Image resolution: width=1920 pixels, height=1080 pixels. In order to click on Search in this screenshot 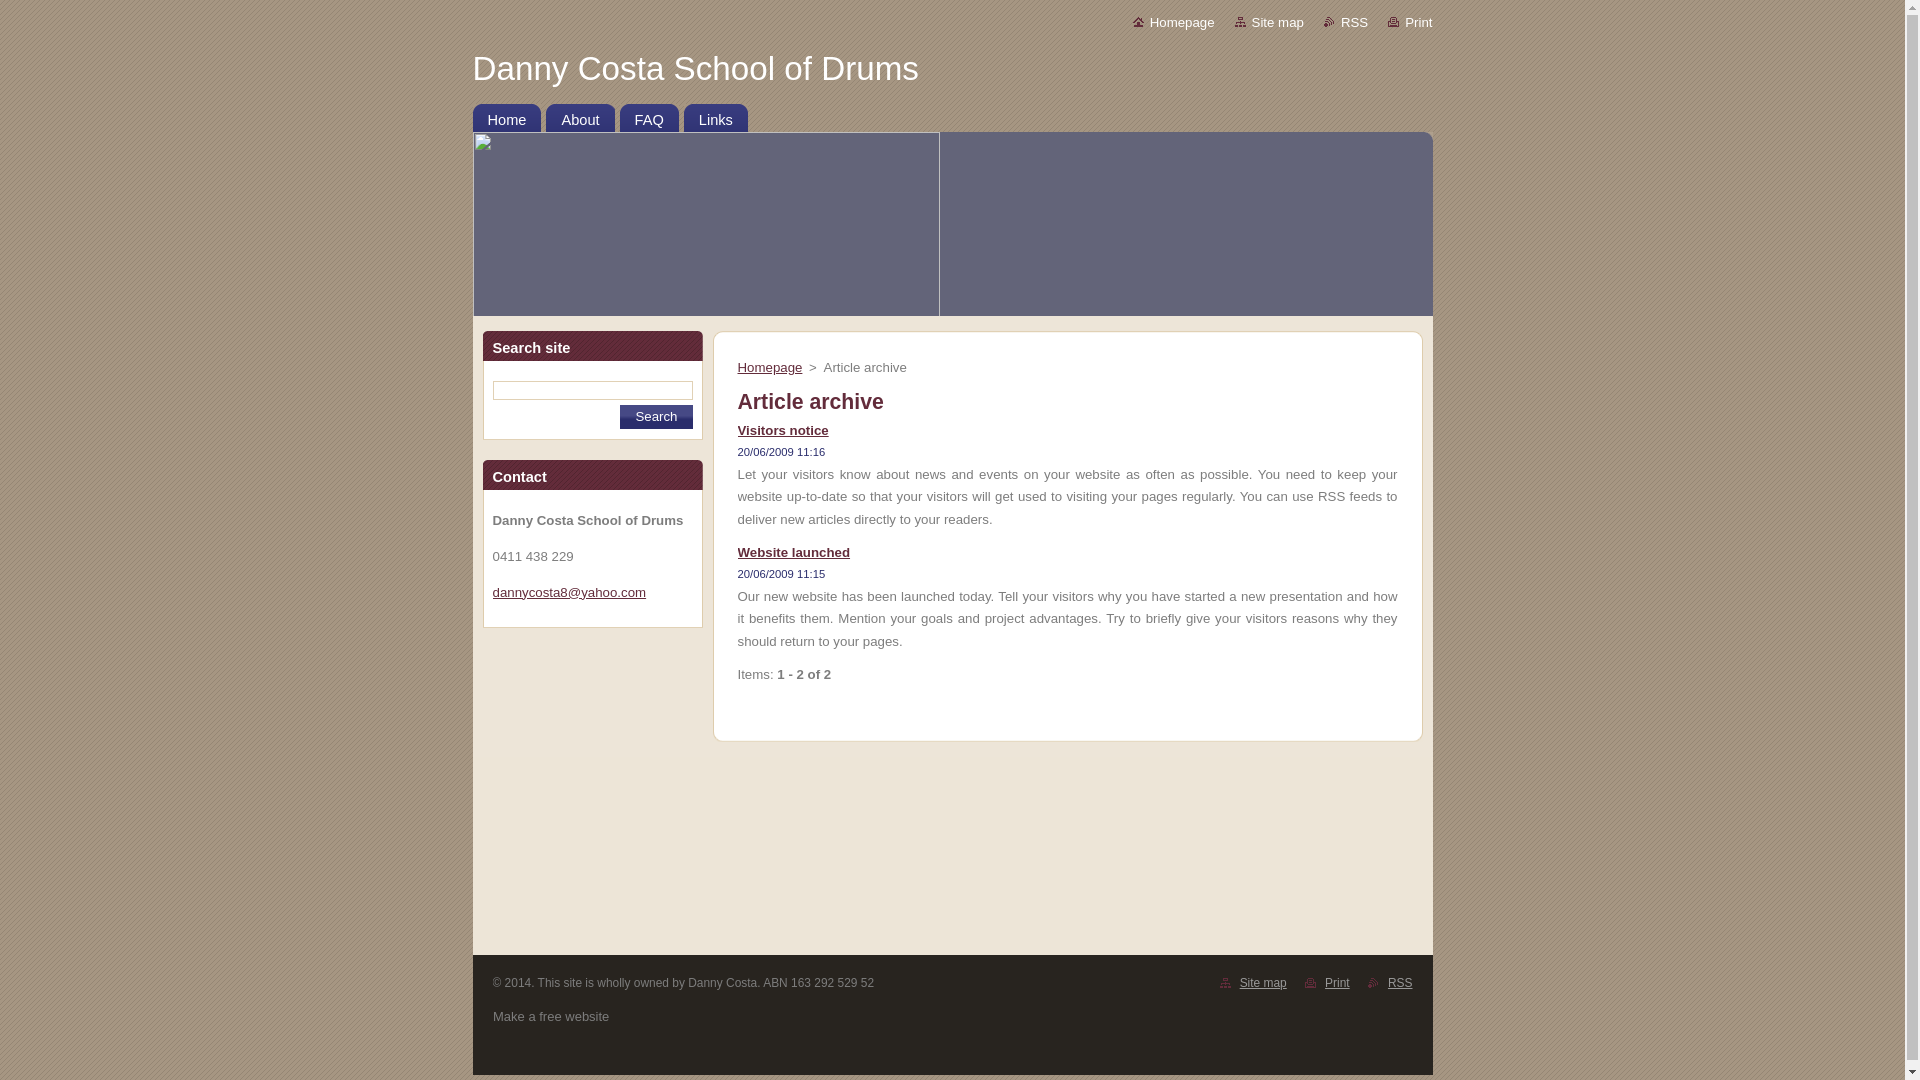, I will do `click(656, 417)`.